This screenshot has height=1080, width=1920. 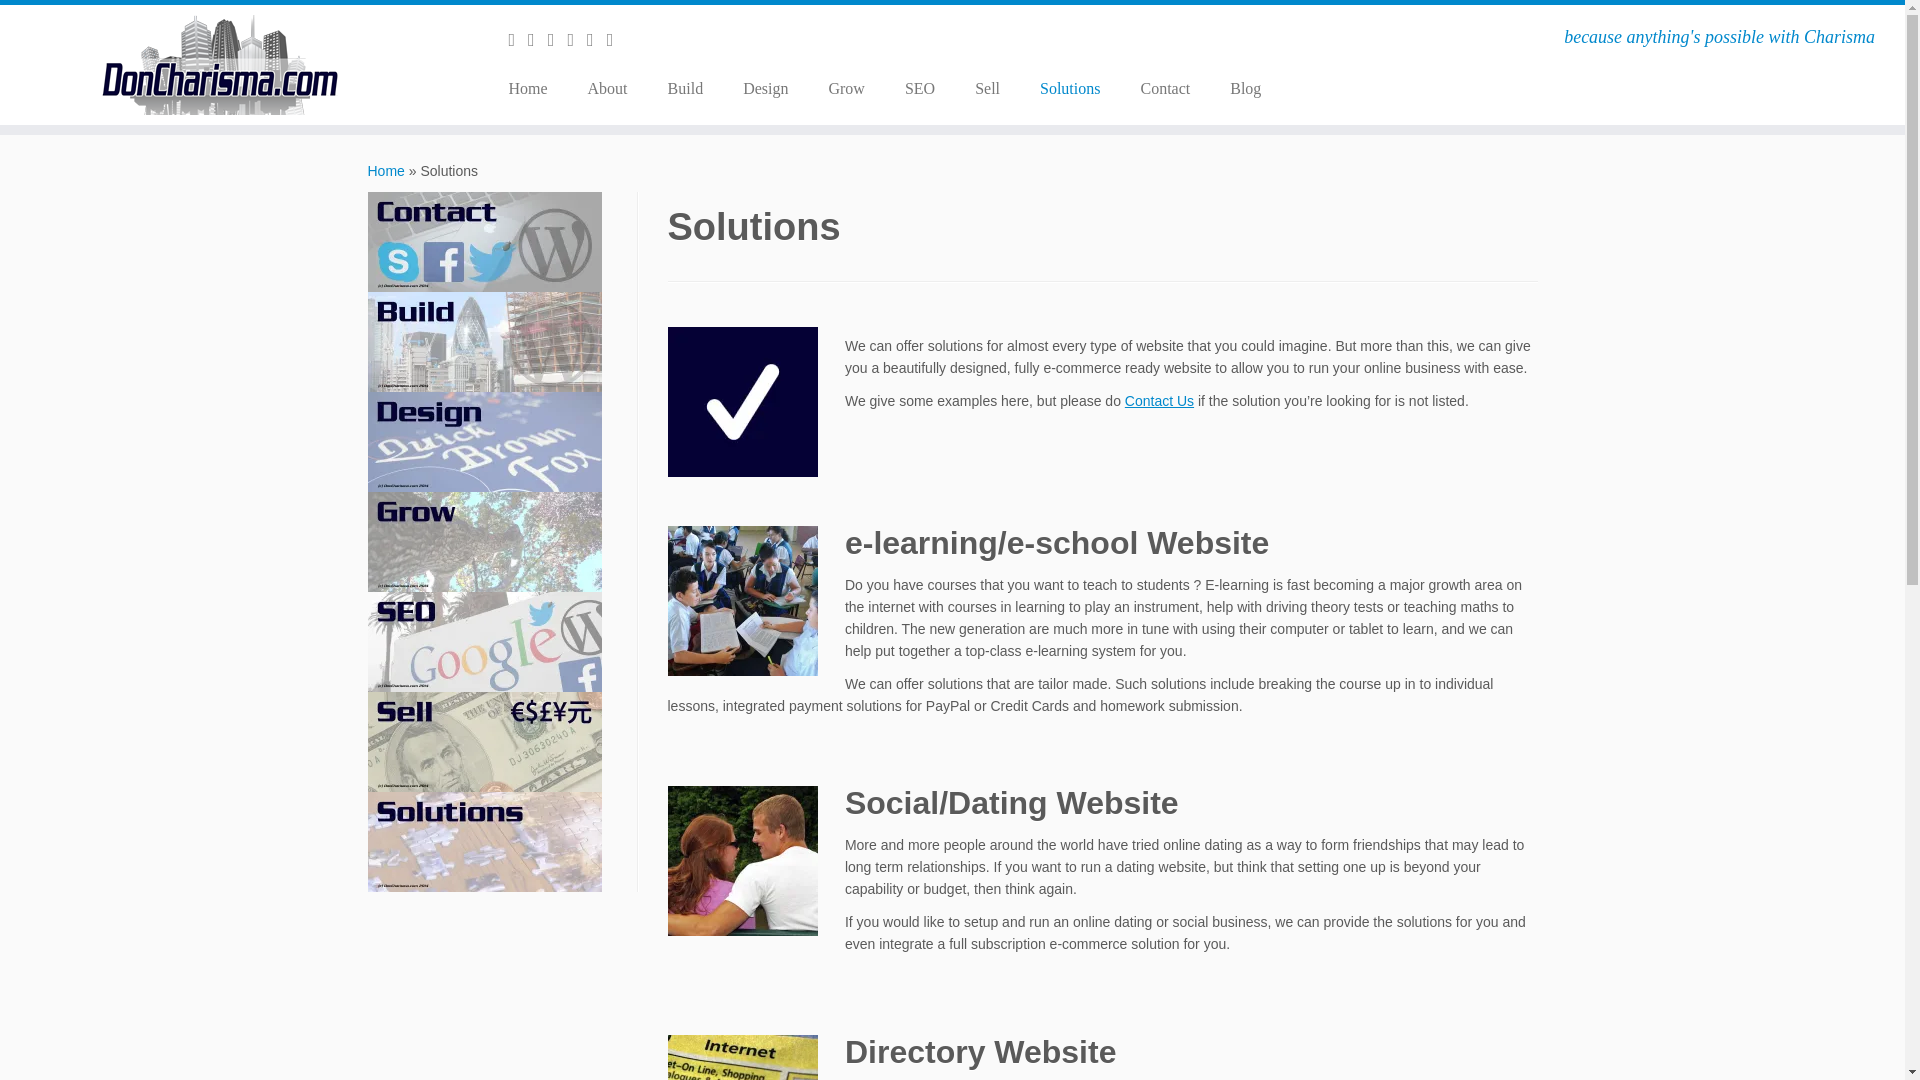 I want to click on Don Charisma, so click(x=386, y=171).